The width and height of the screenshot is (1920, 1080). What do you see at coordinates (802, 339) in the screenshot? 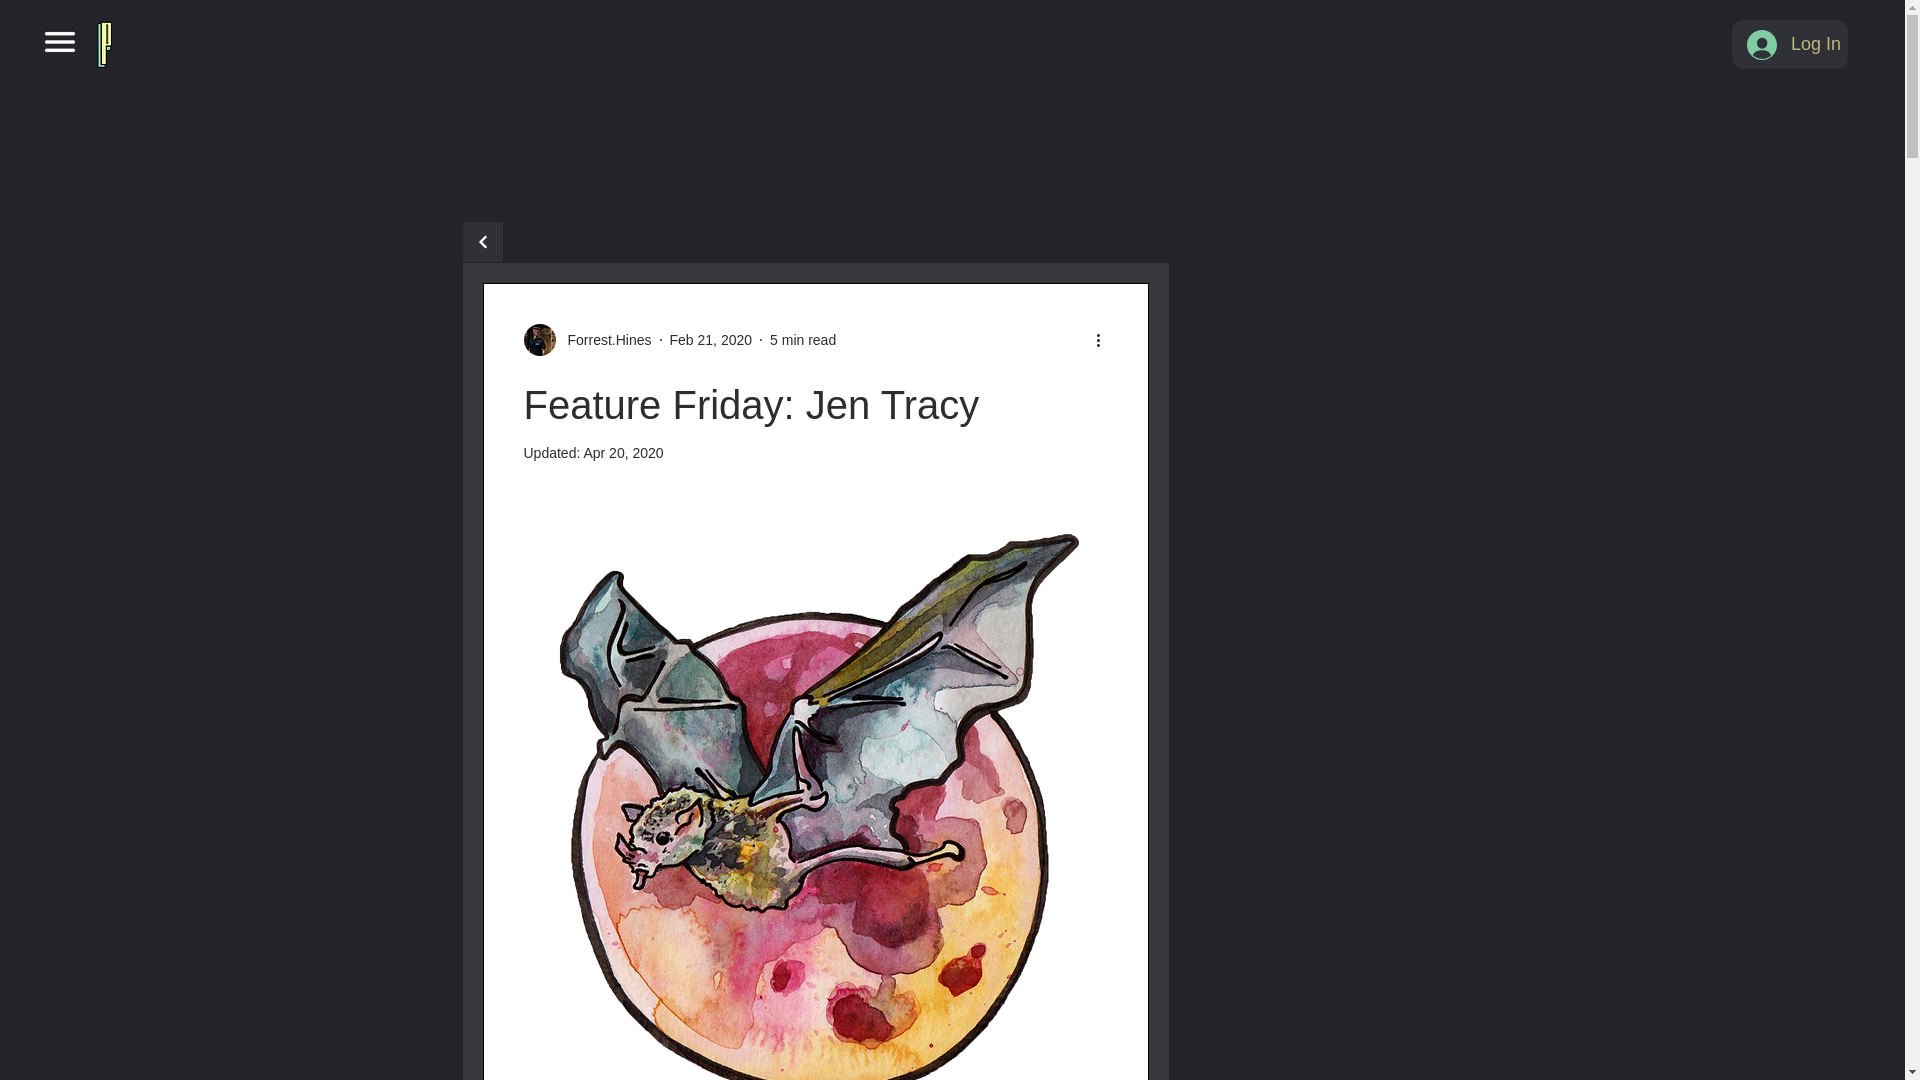
I see `5 min read` at bounding box center [802, 339].